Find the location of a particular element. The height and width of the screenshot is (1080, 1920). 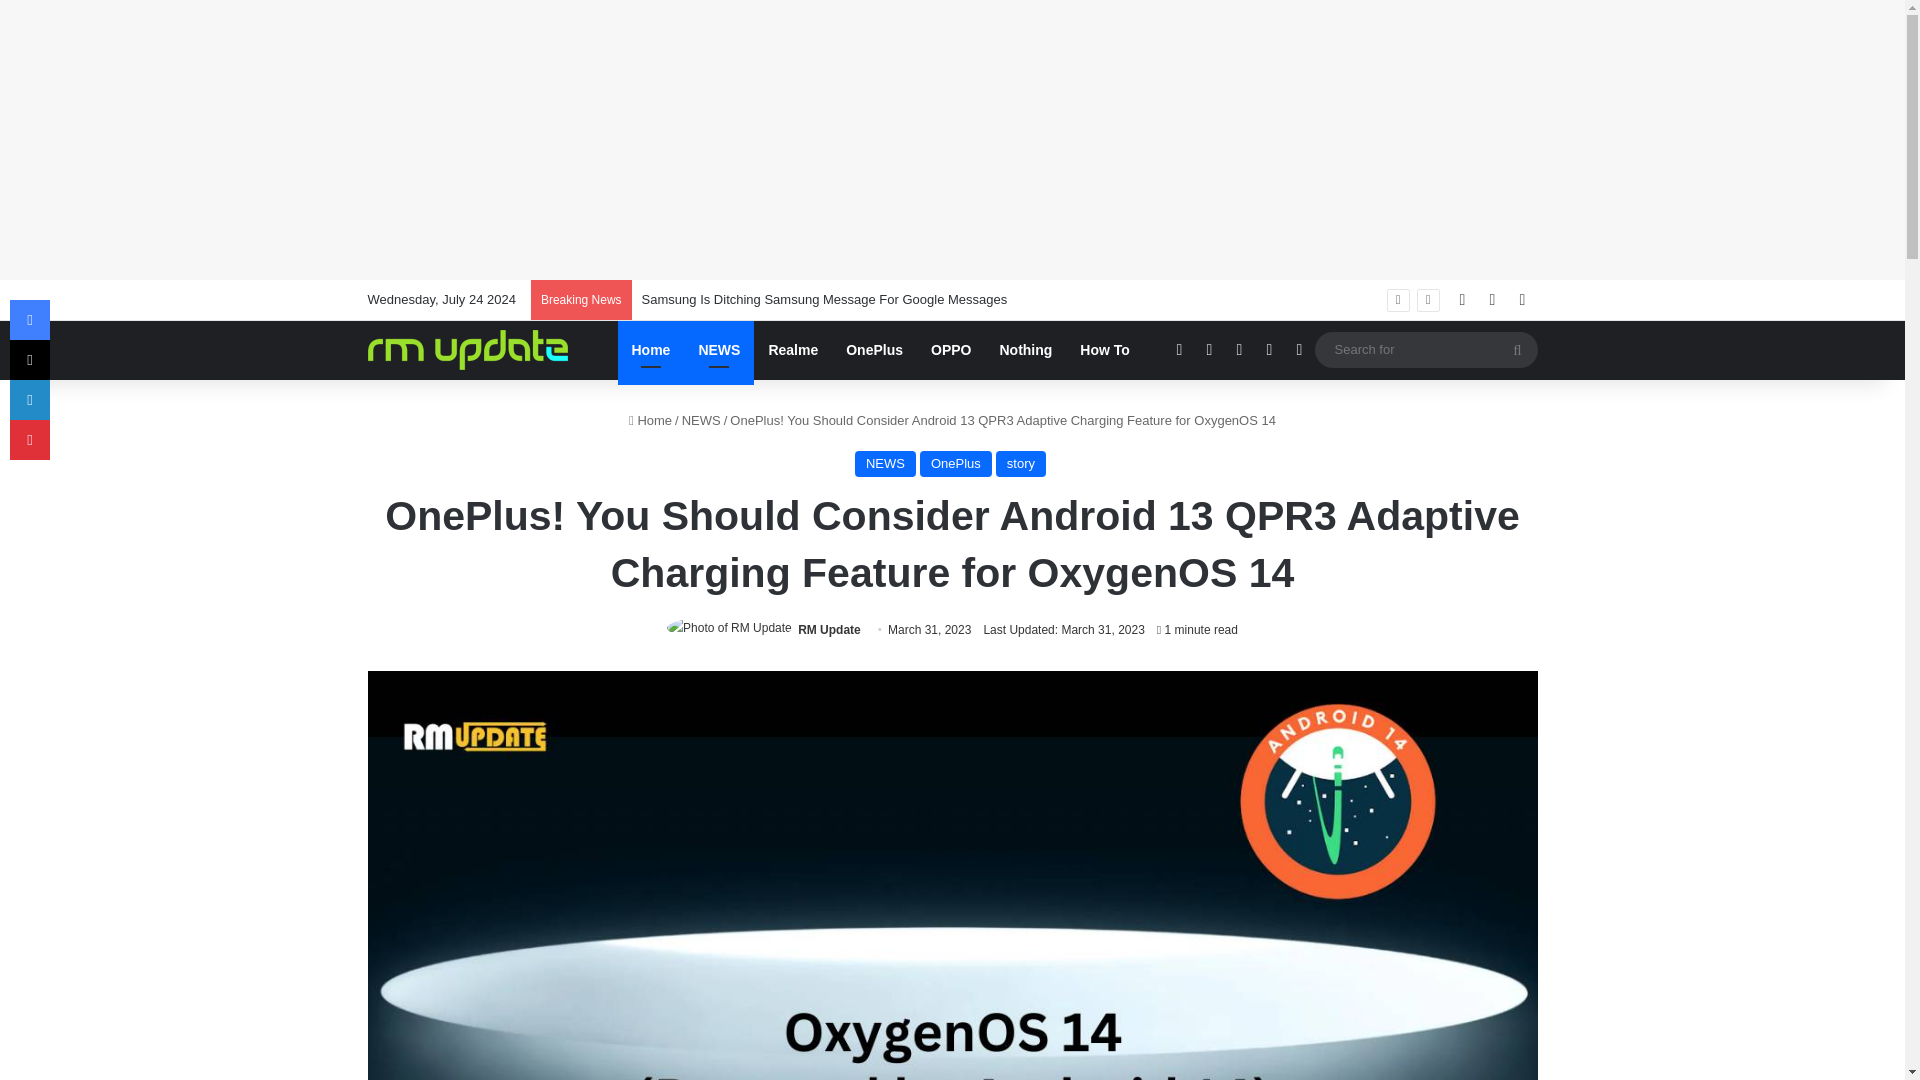

RM Update is located at coordinates (829, 630).